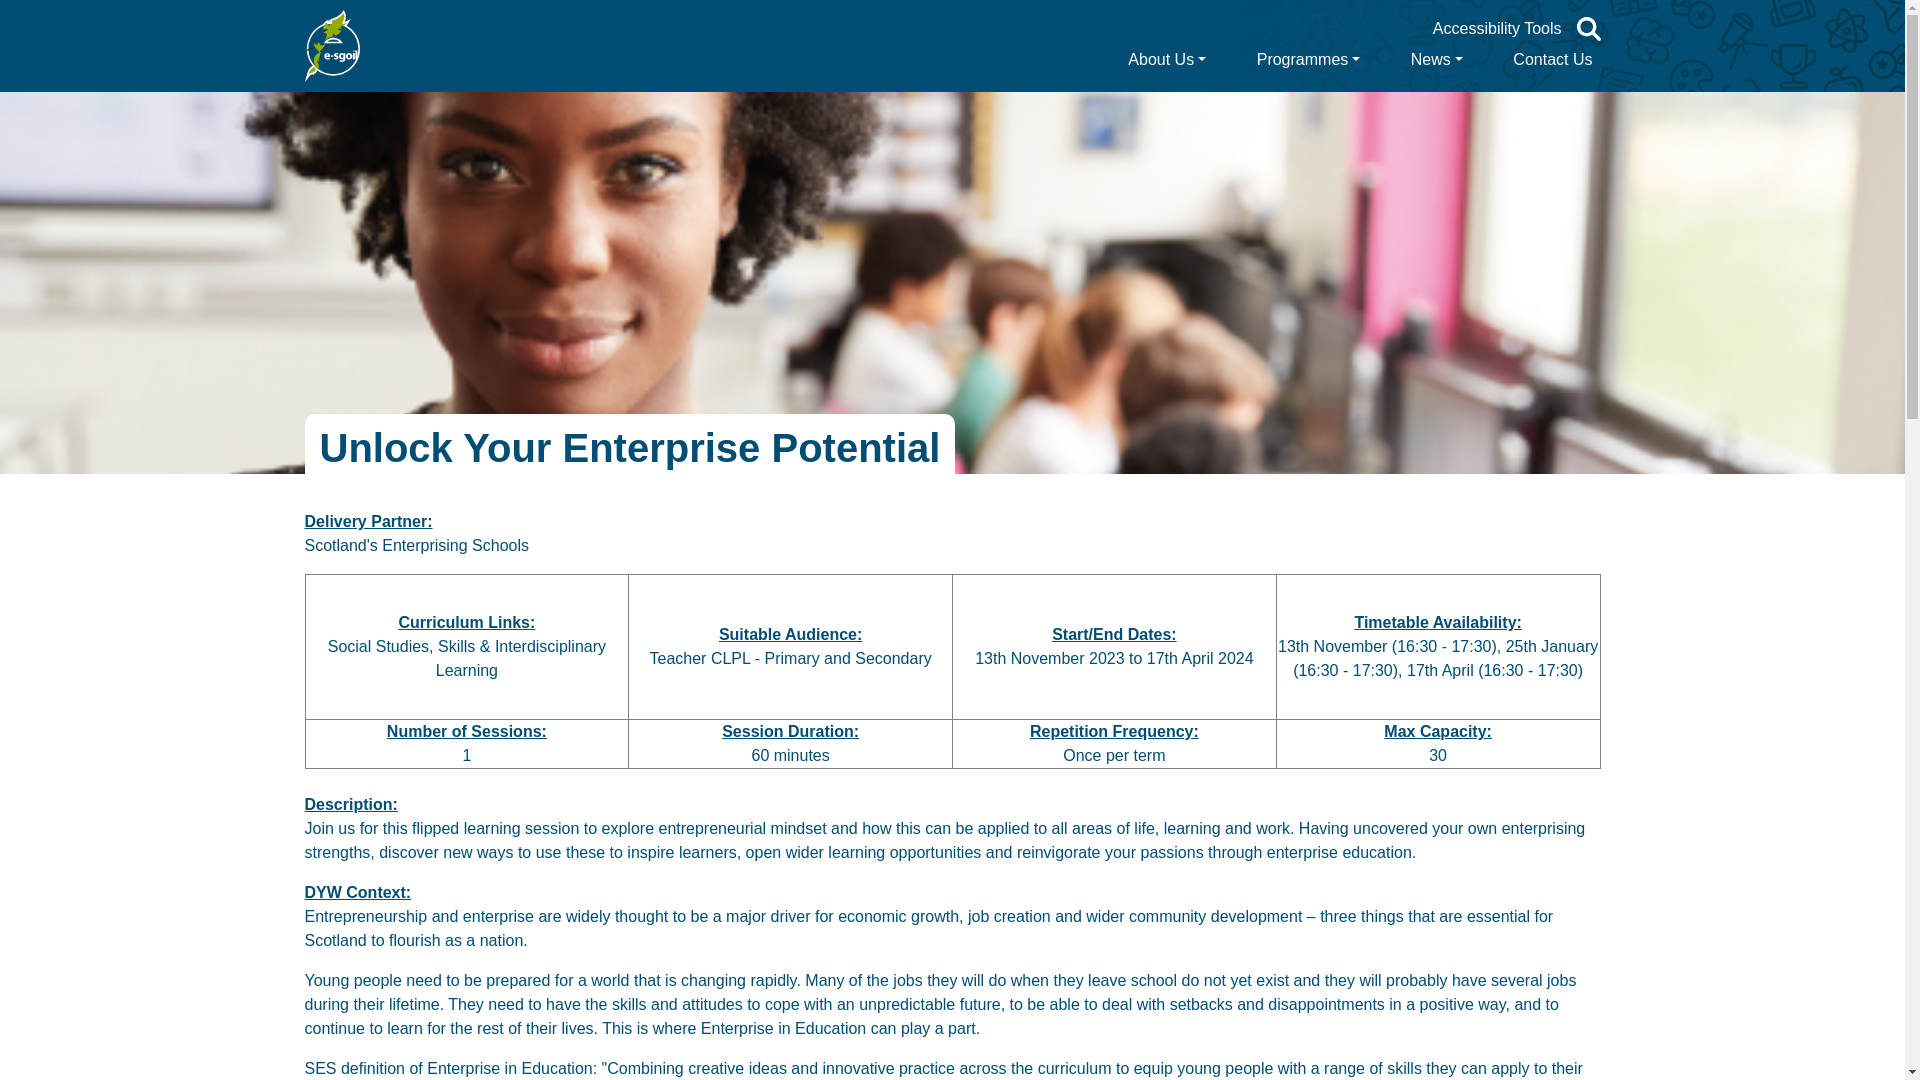 The width and height of the screenshot is (1920, 1080). What do you see at coordinates (1552, 59) in the screenshot?
I see `Contact Us` at bounding box center [1552, 59].